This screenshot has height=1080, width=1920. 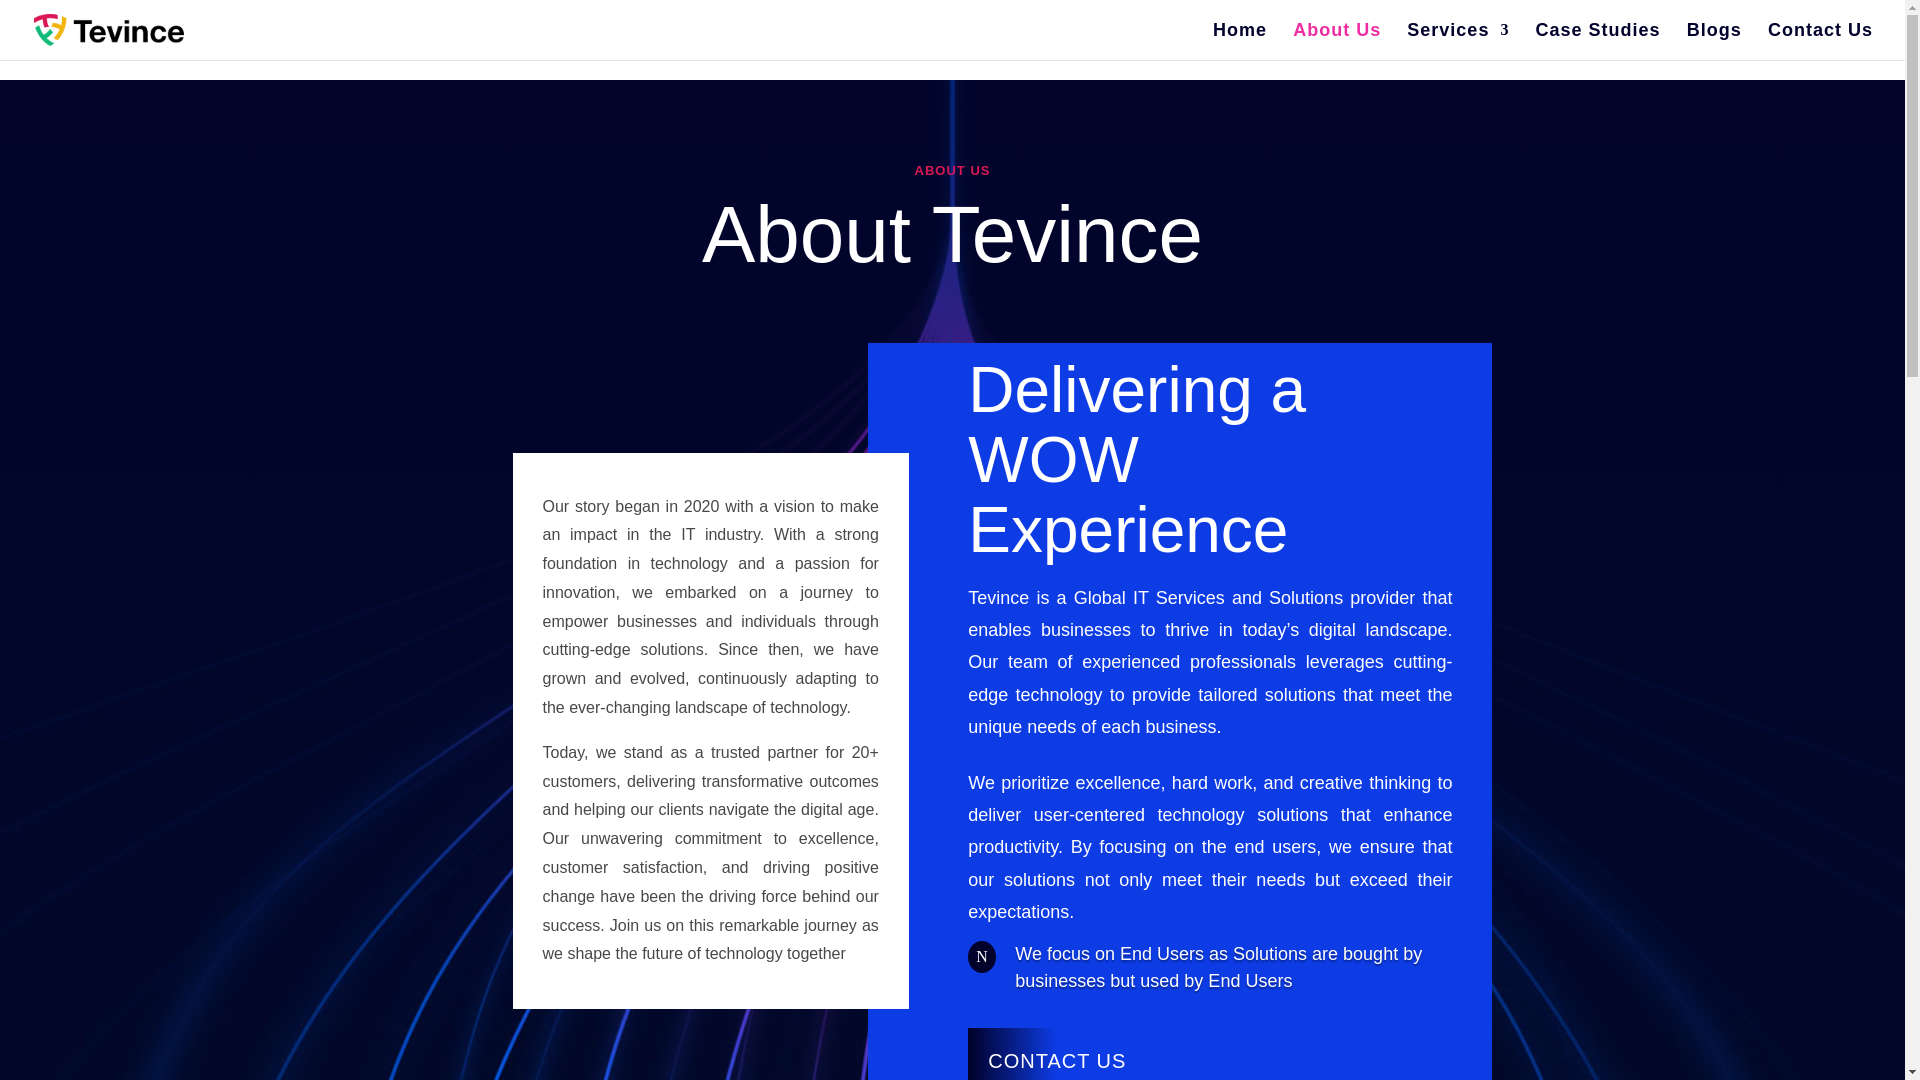 I want to click on Home, so click(x=1240, y=41).